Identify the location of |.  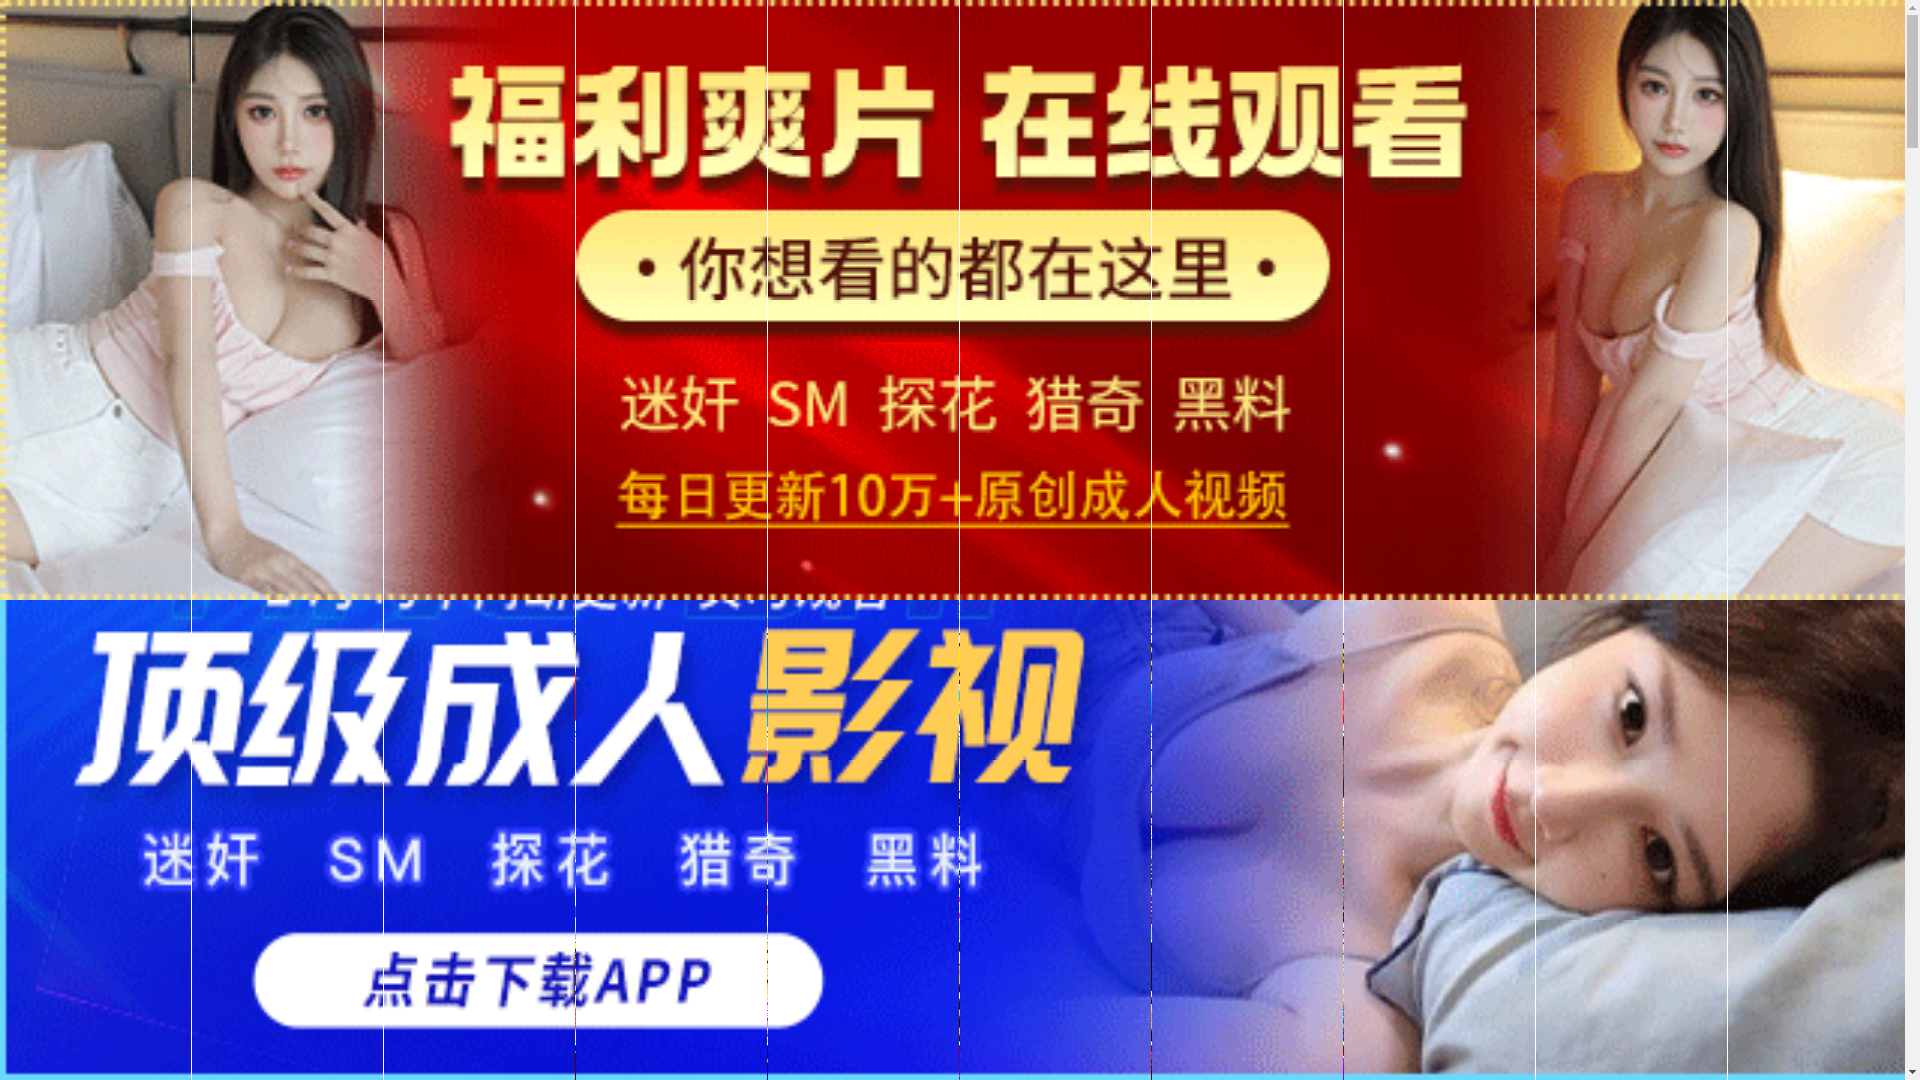
(1328, 622).